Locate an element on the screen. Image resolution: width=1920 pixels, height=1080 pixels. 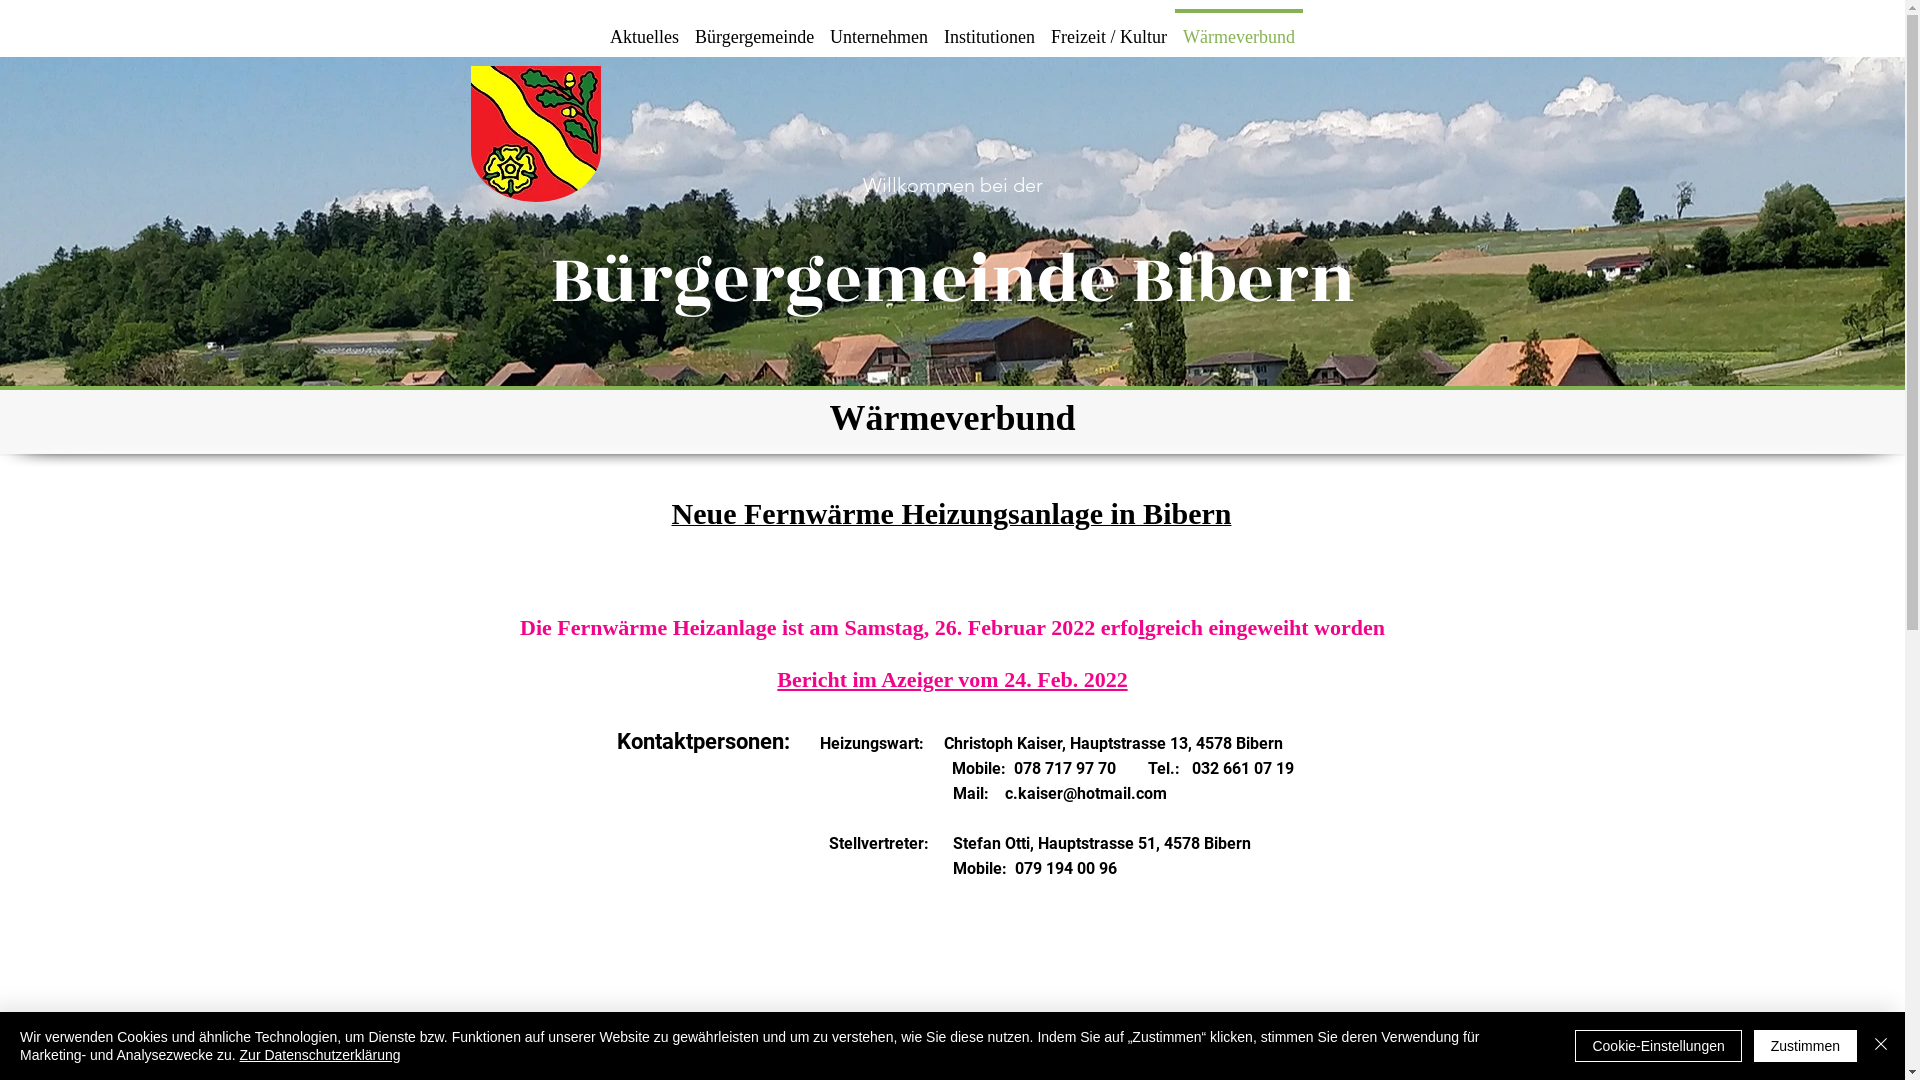
Unternehmen is located at coordinates (879, 28).